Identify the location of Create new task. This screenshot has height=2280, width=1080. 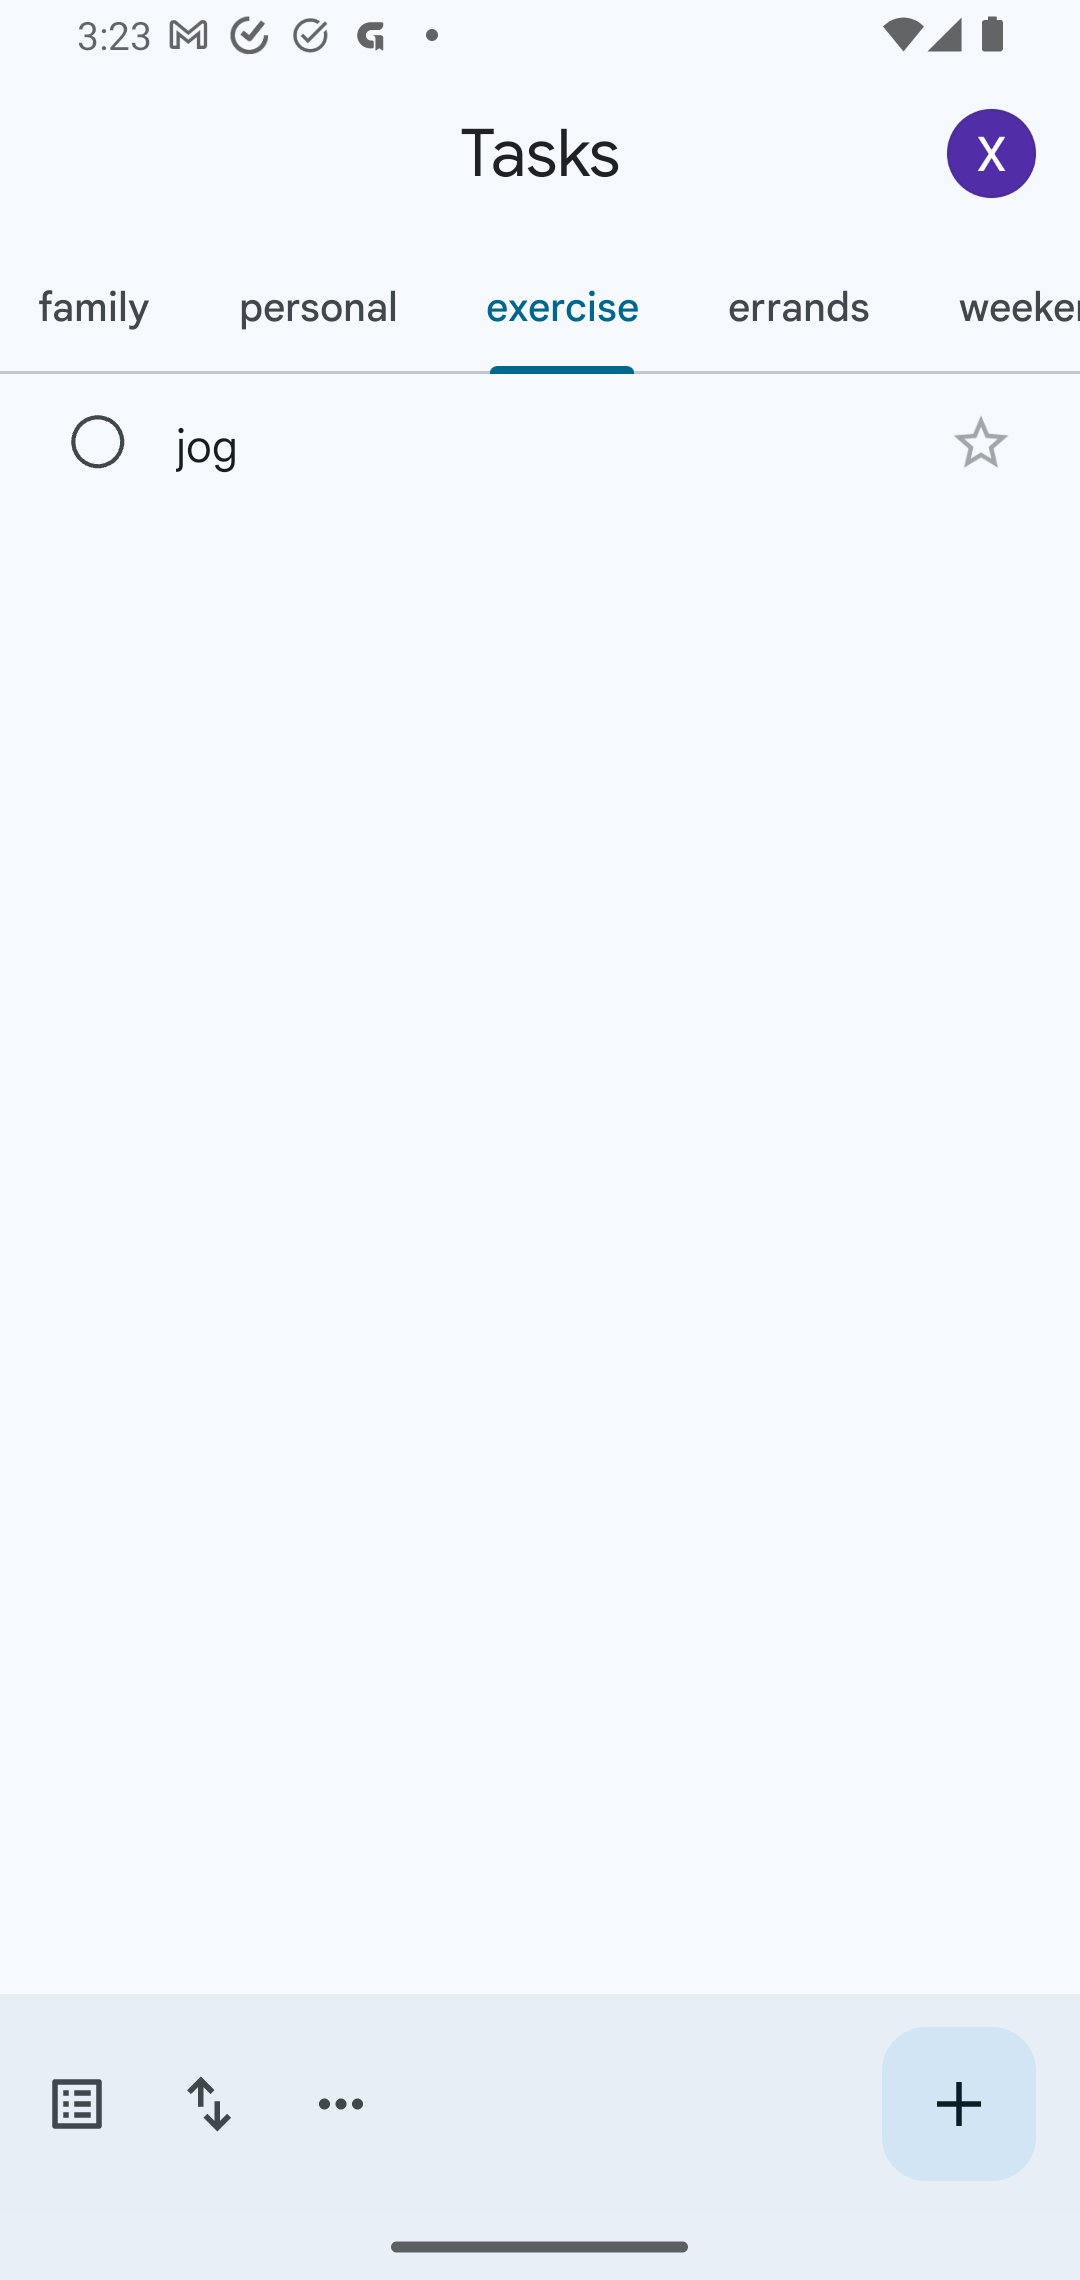
(958, 2104).